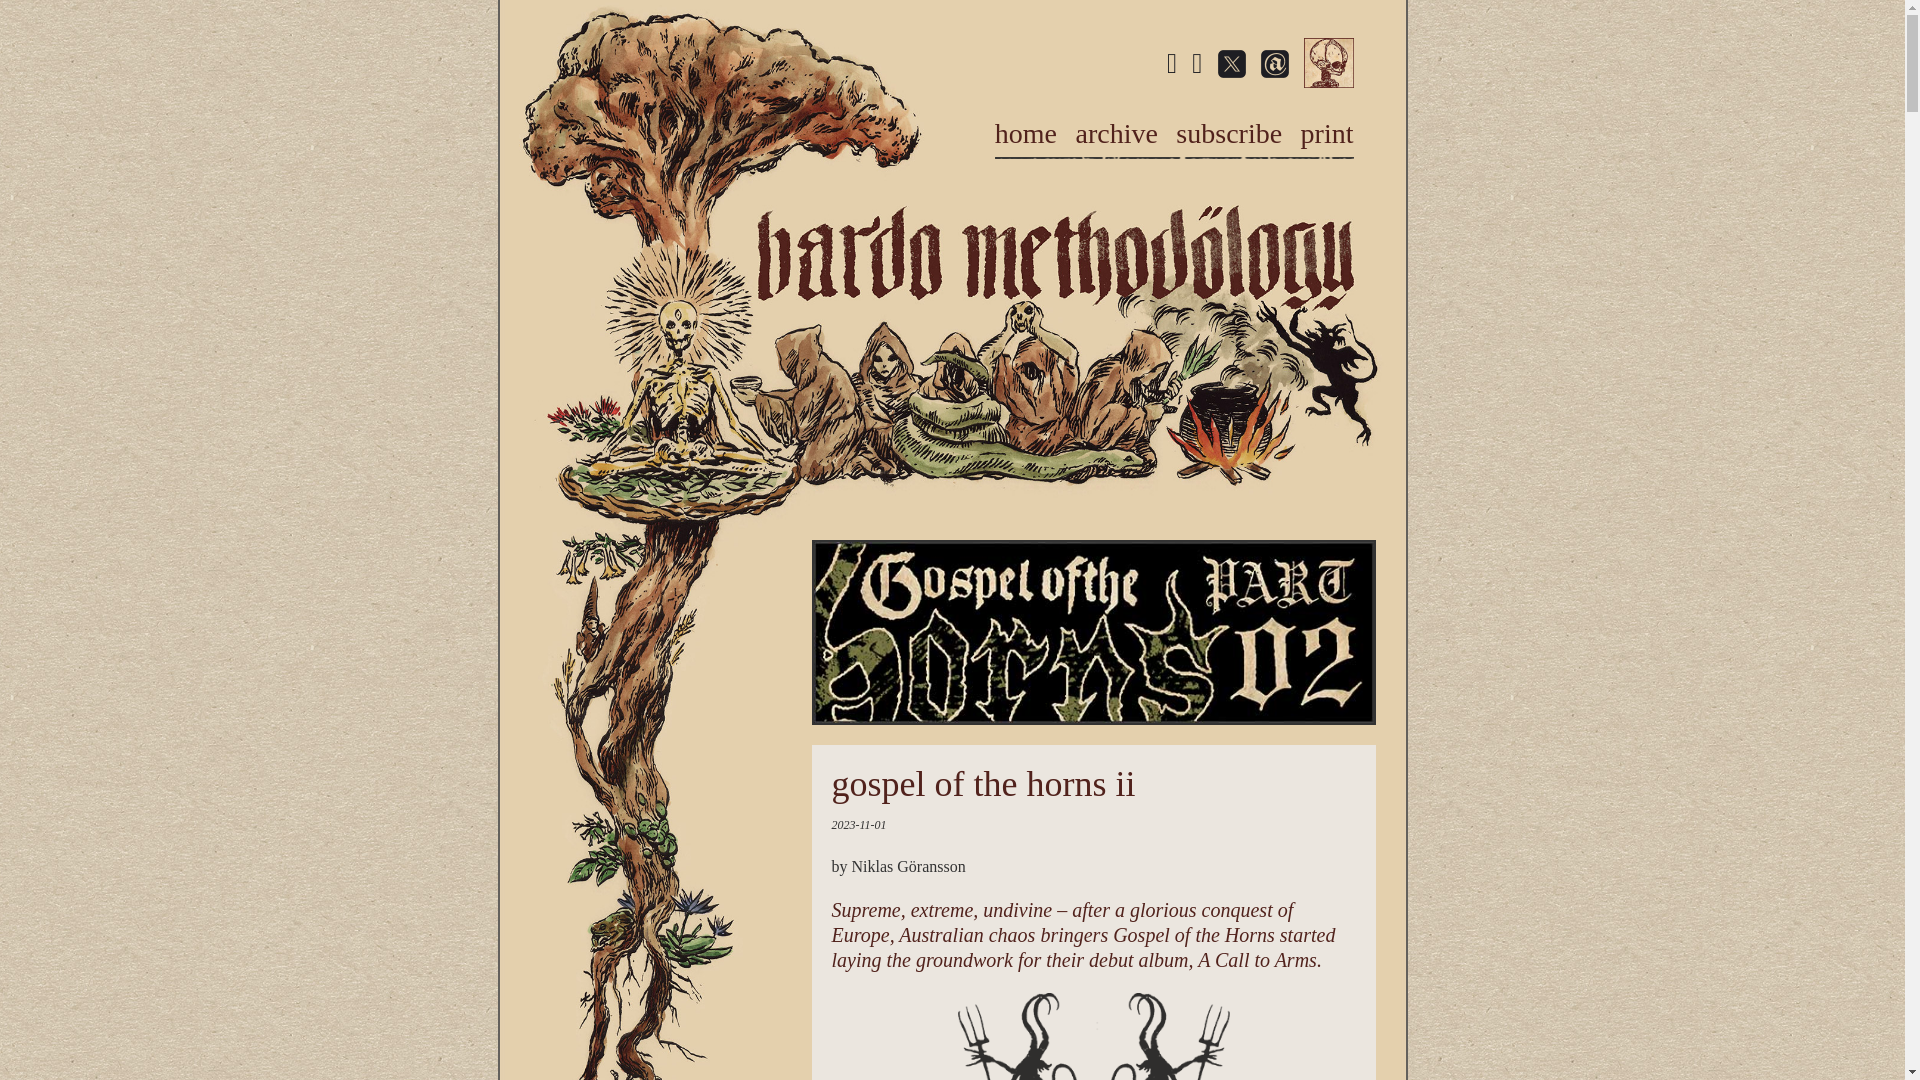 The height and width of the screenshot is (1080, 1920). What do you see at coordinates (1228, 133) in the screenshot?
I see `subscribe` at bounding box center [1228, 133].